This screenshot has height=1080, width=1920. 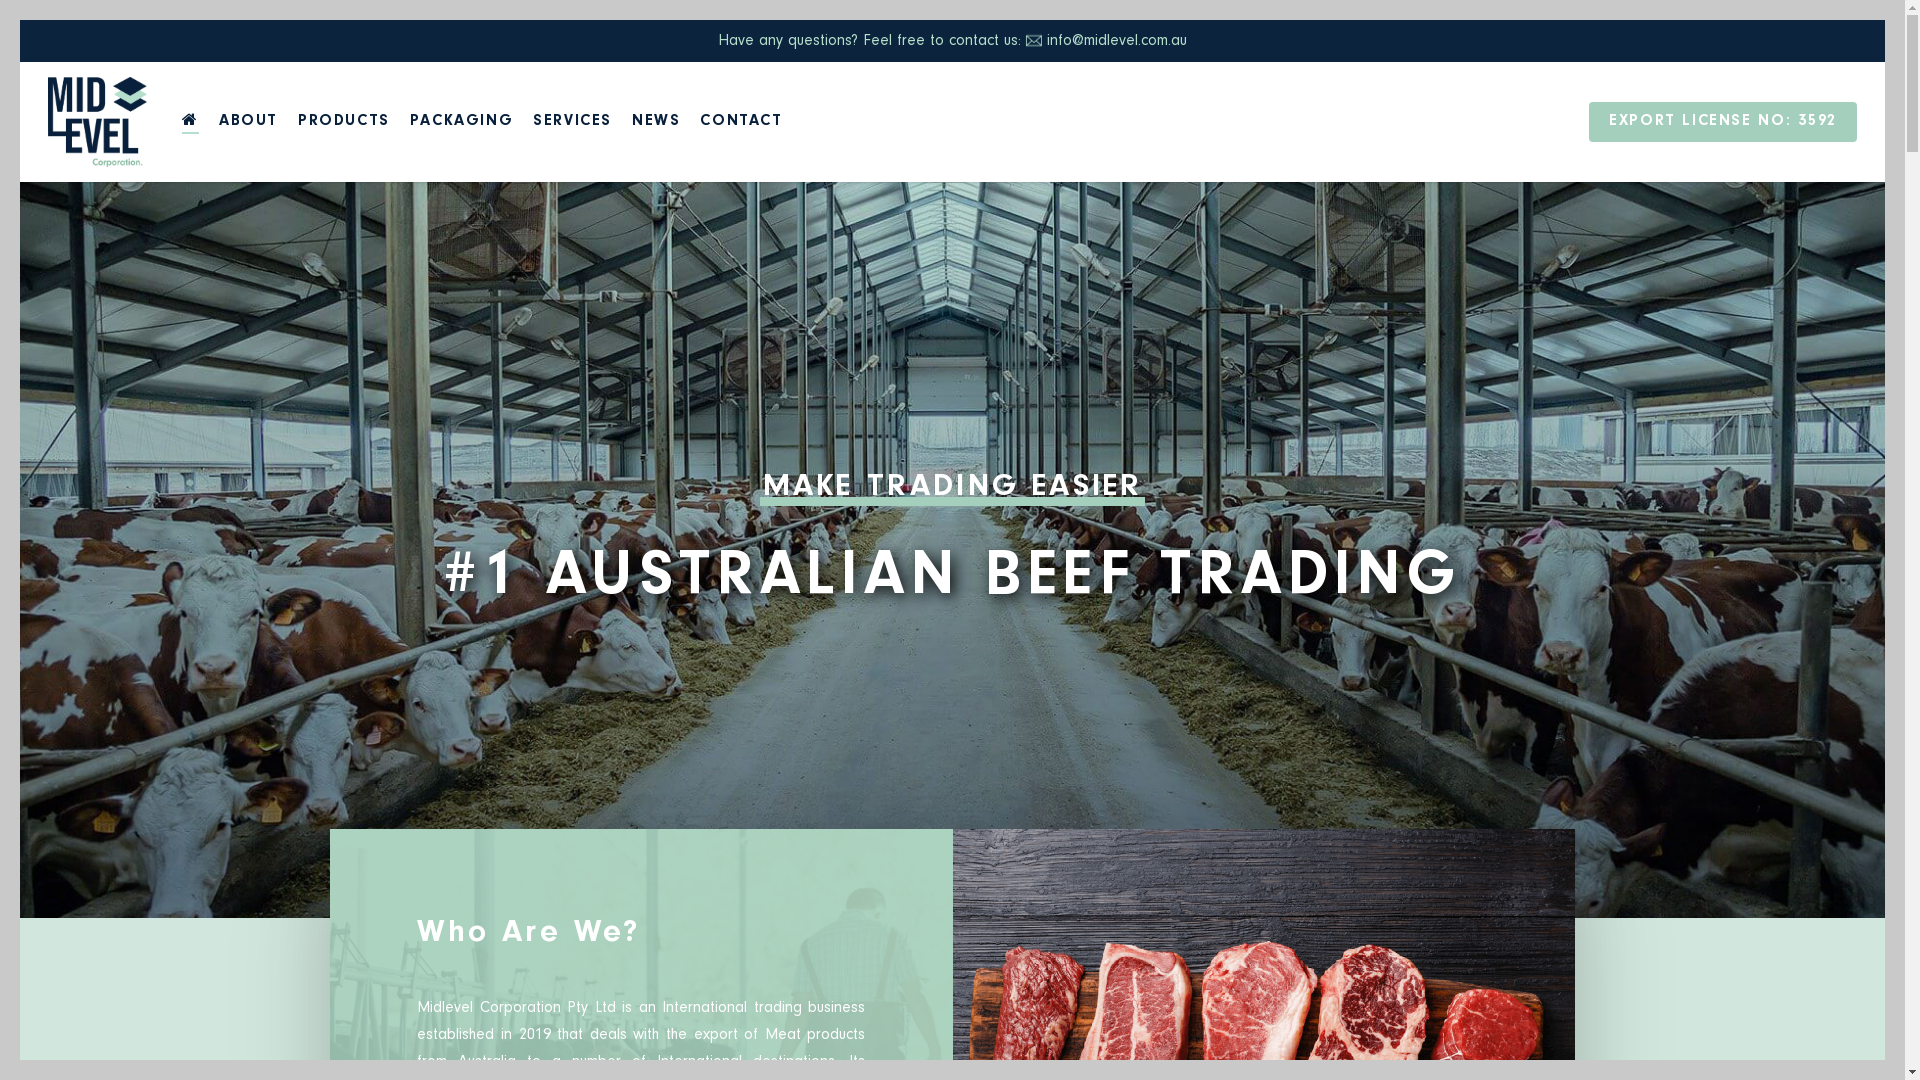 What do you see at coordinates (248, 122) in the screenshot?
I see `ABOUT` at bounding box center [248, 122].